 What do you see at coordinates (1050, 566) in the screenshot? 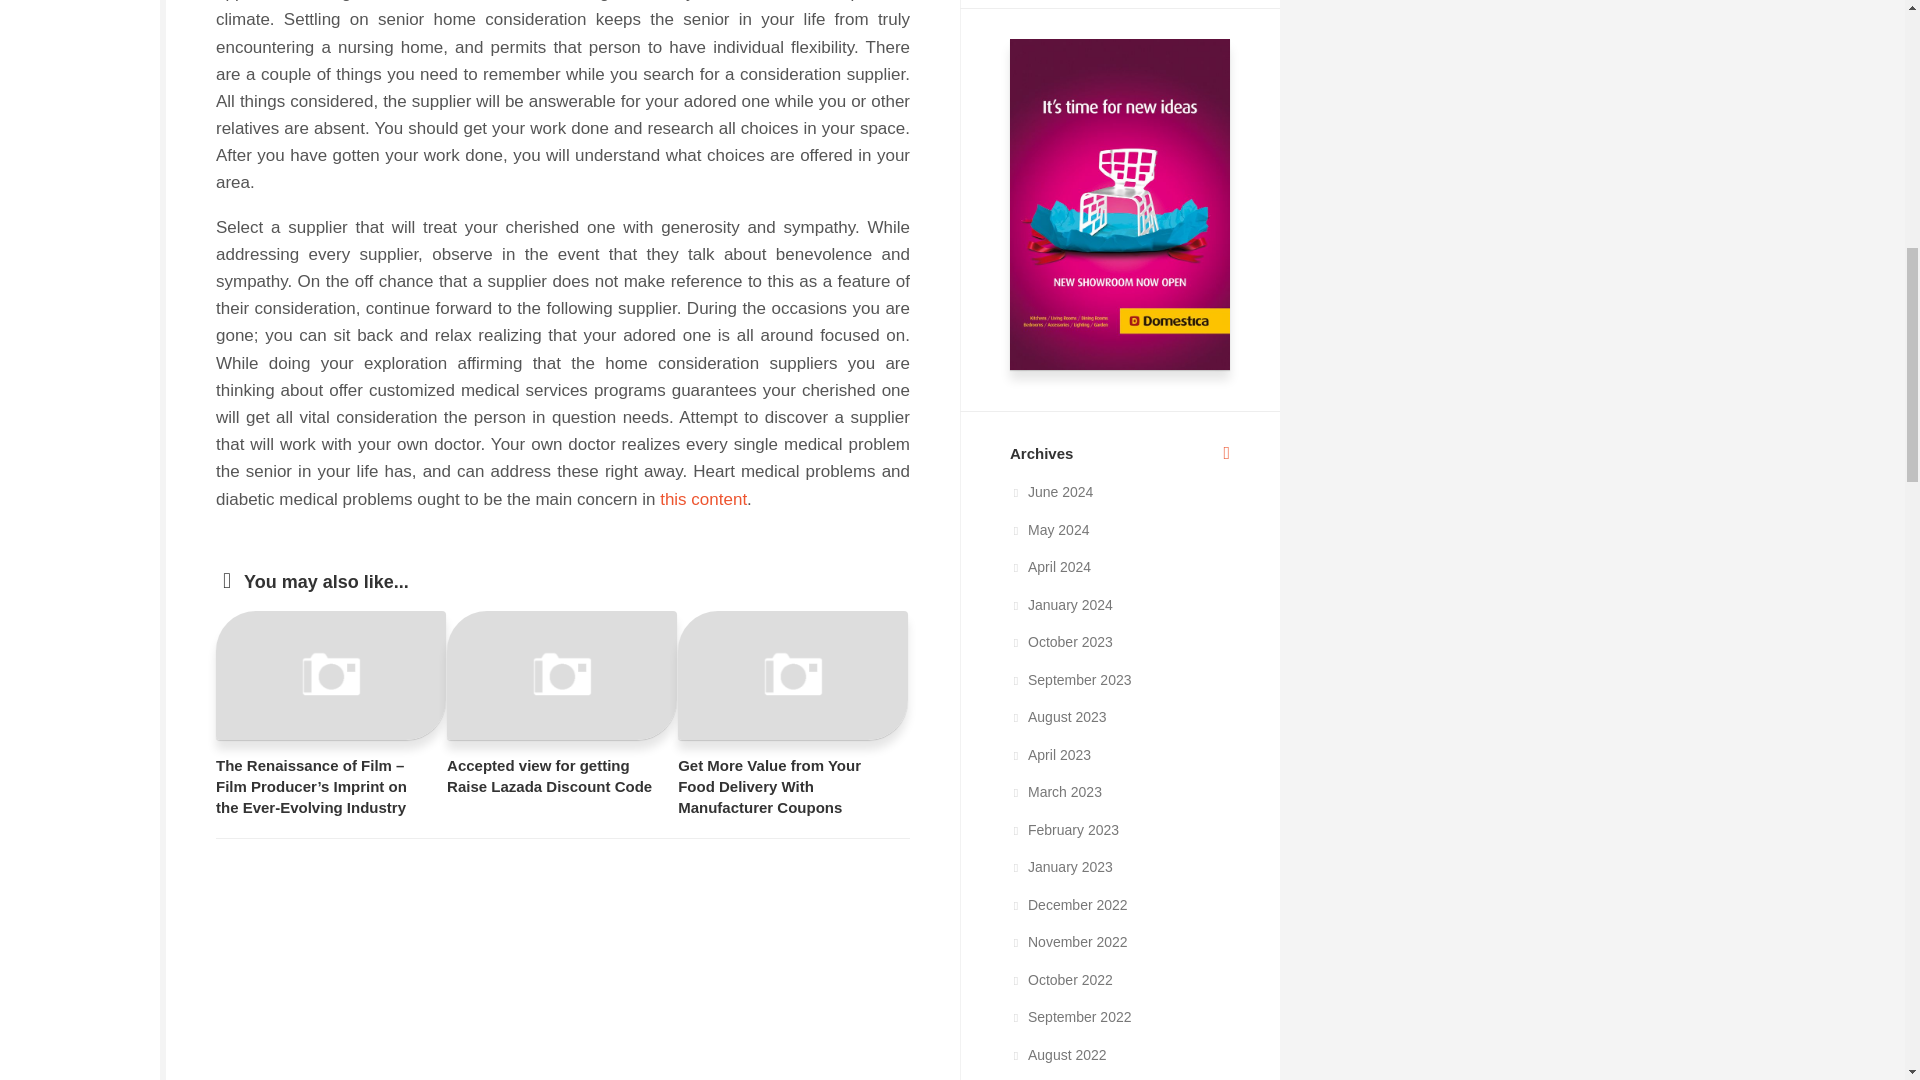
I see `April 2024` at bounding box center [1050, 566].